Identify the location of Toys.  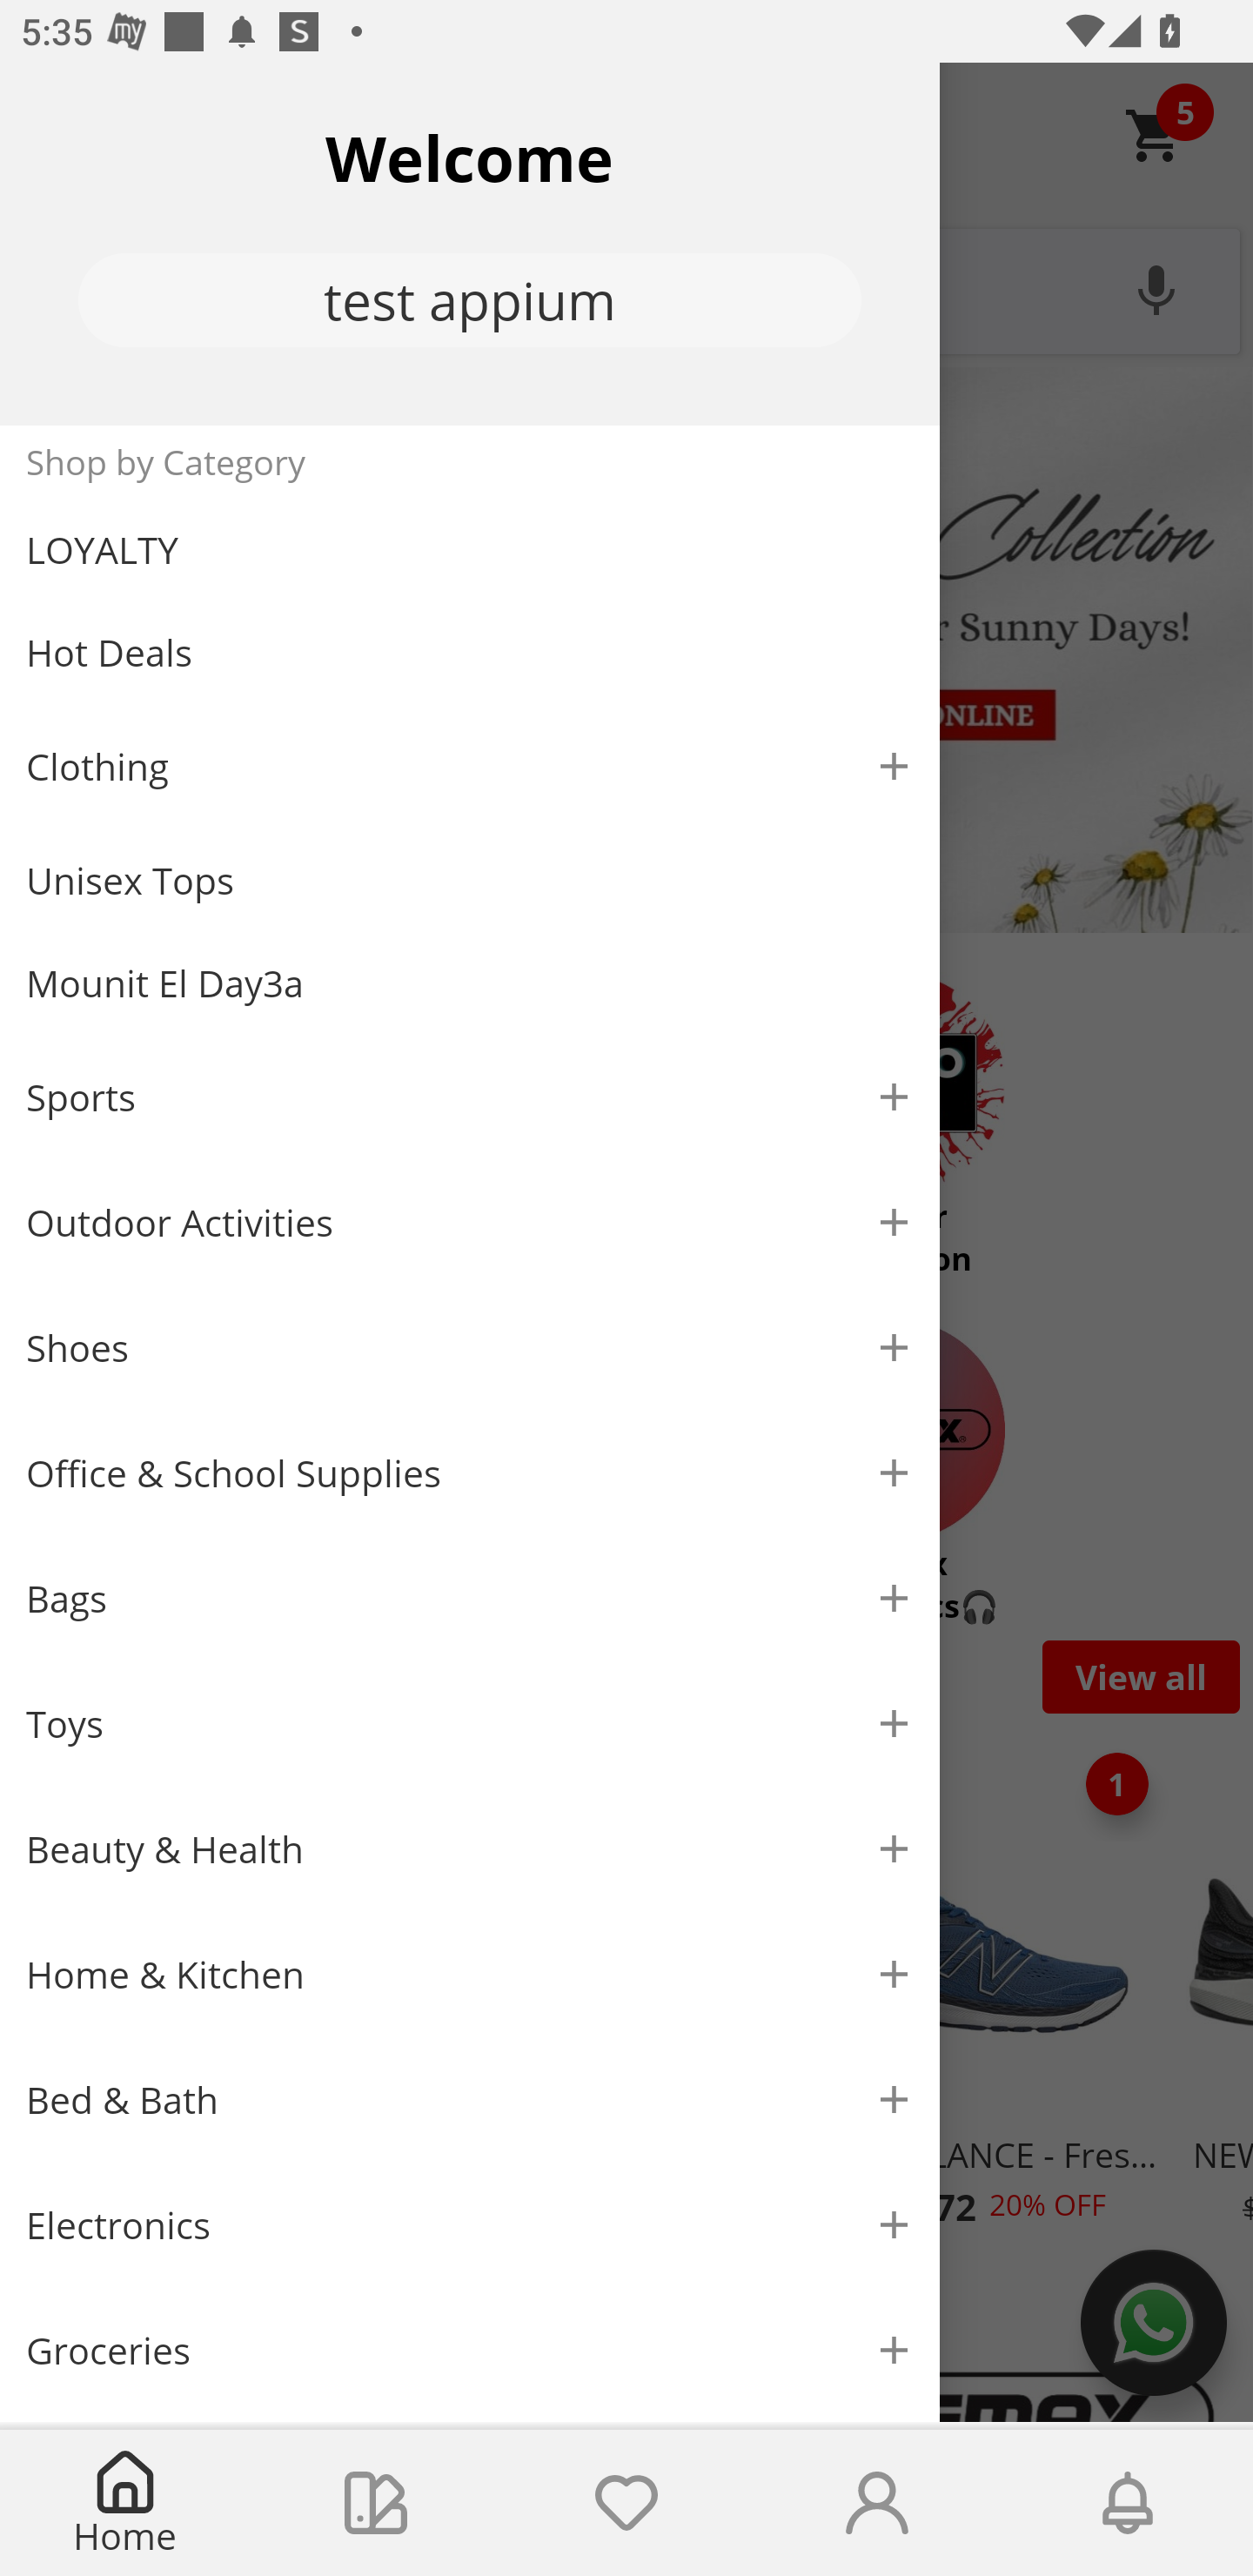
(470, 1725).